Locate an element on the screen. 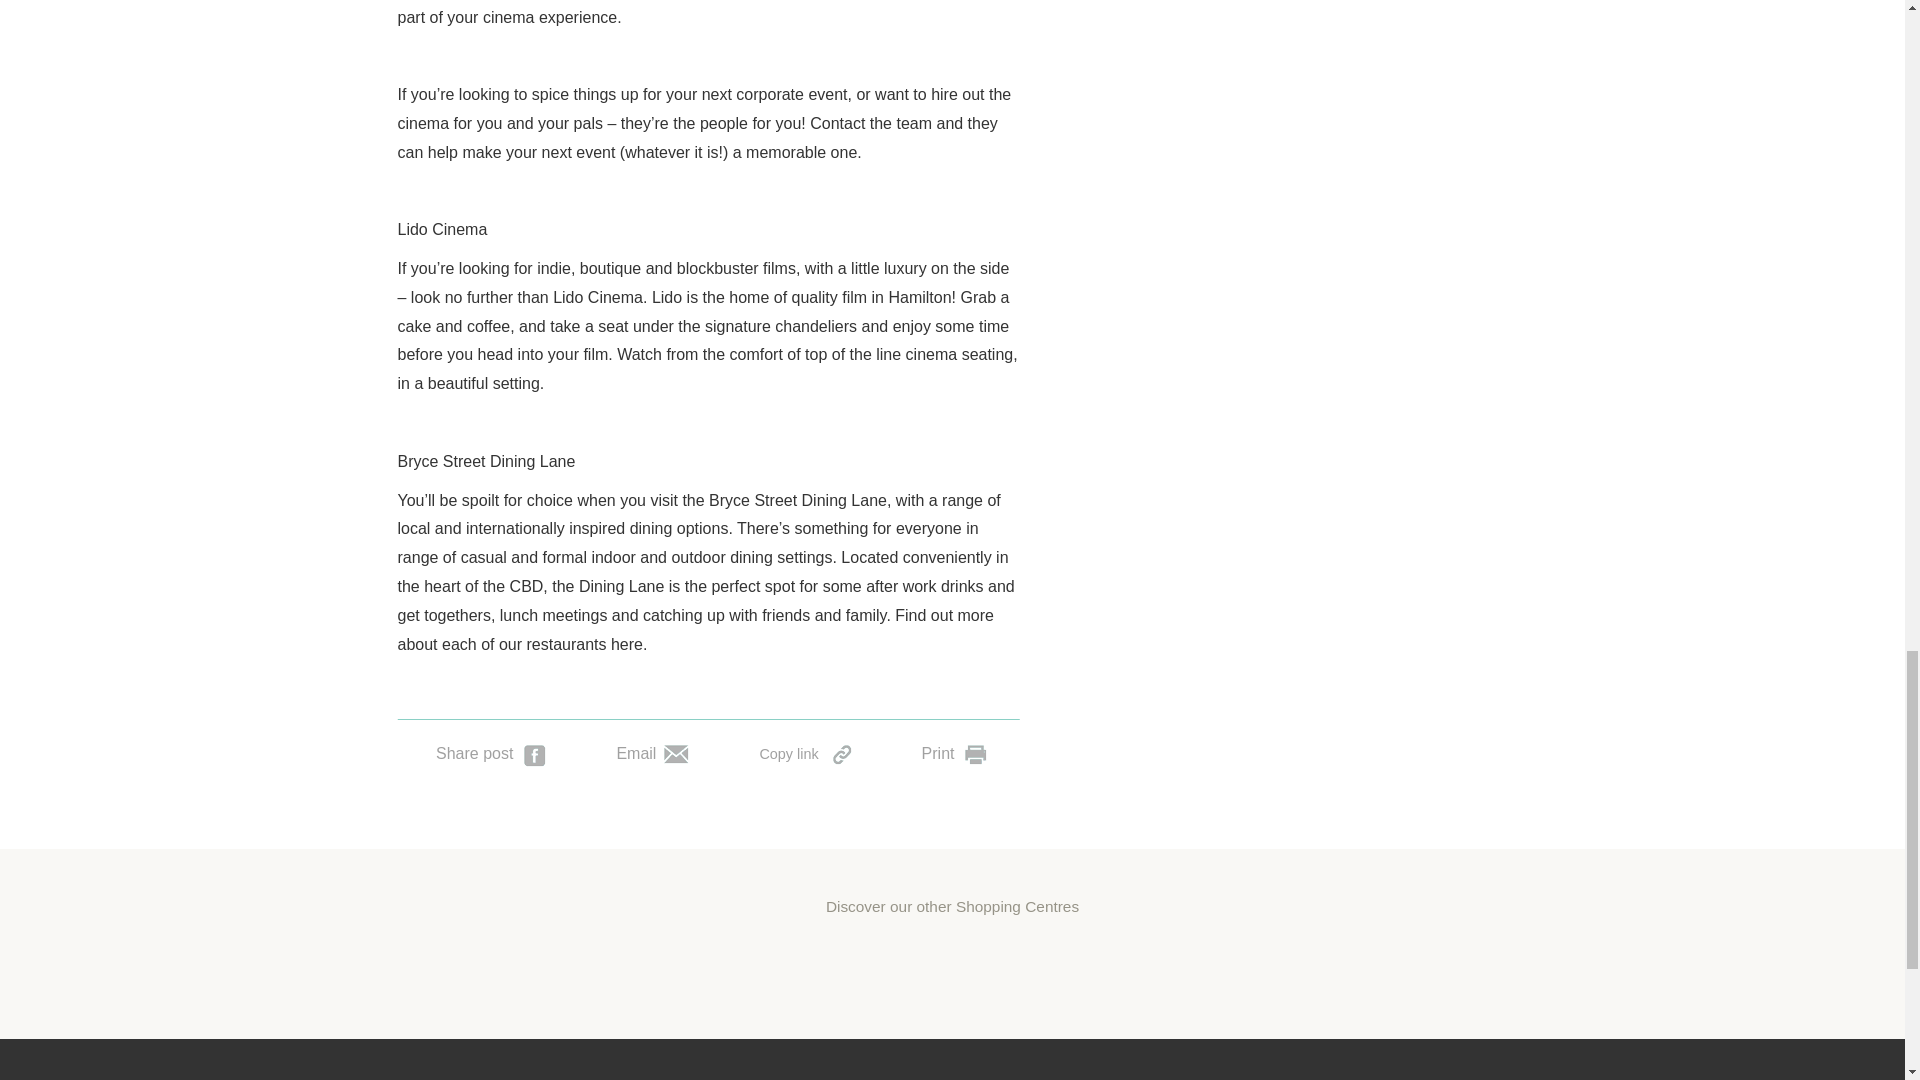  Visit the The Base website is located at coordinates (953, 966).